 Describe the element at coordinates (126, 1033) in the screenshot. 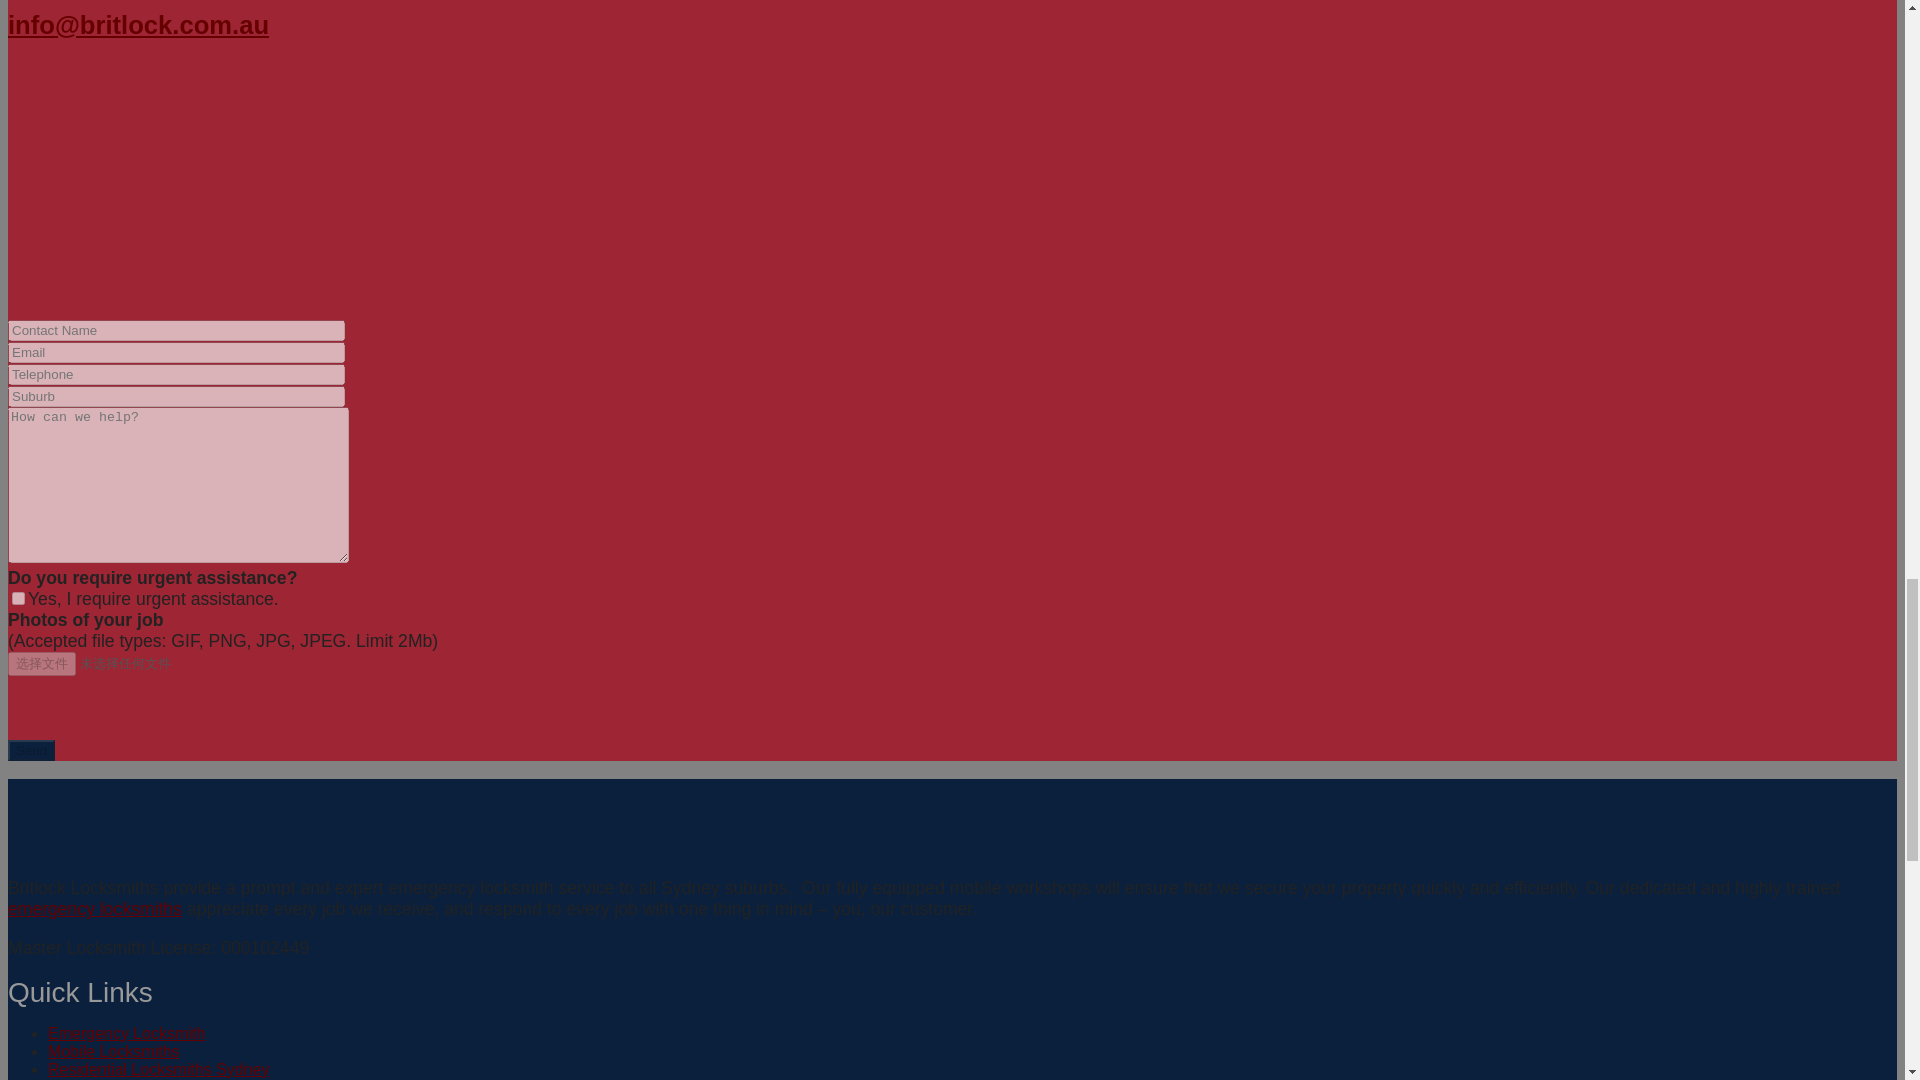

I see `Emergency Locksmith` at that location.